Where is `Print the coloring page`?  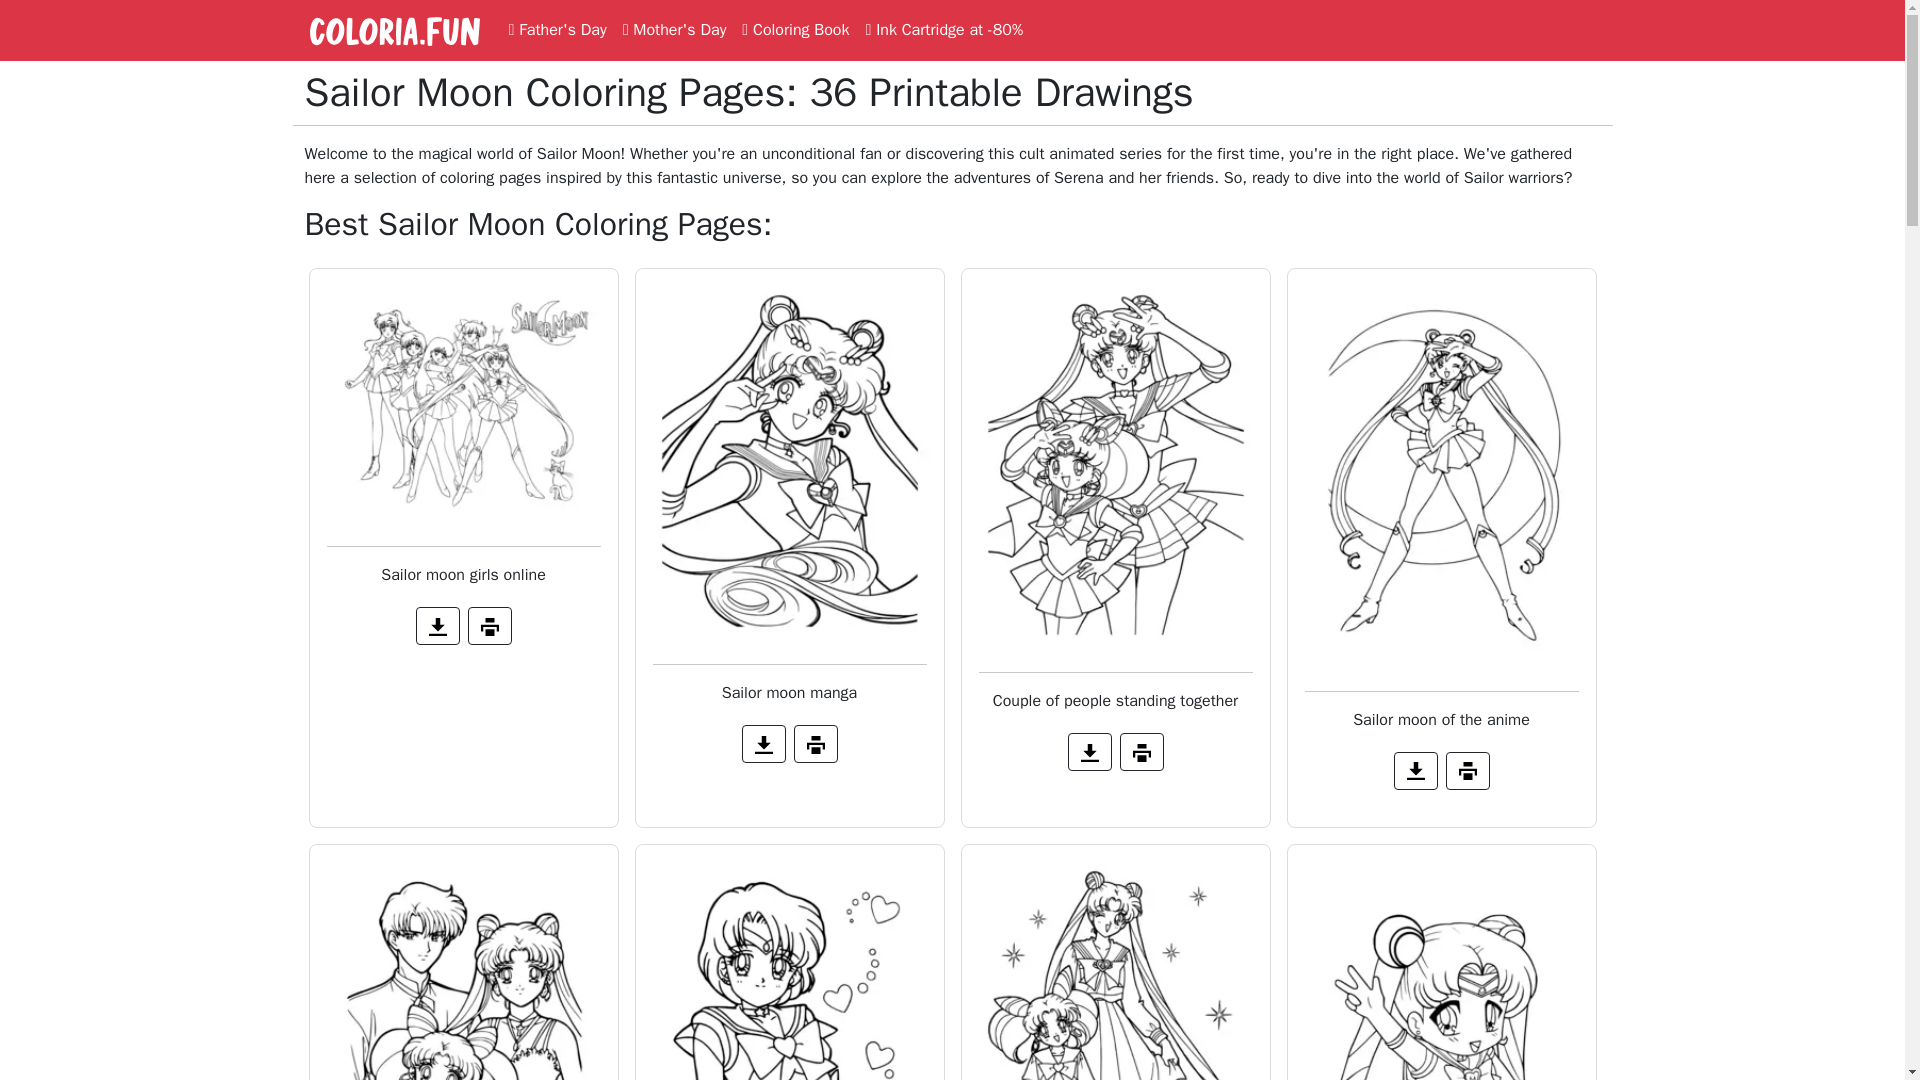
Print the coloring page is located at coordinates (816, 743).